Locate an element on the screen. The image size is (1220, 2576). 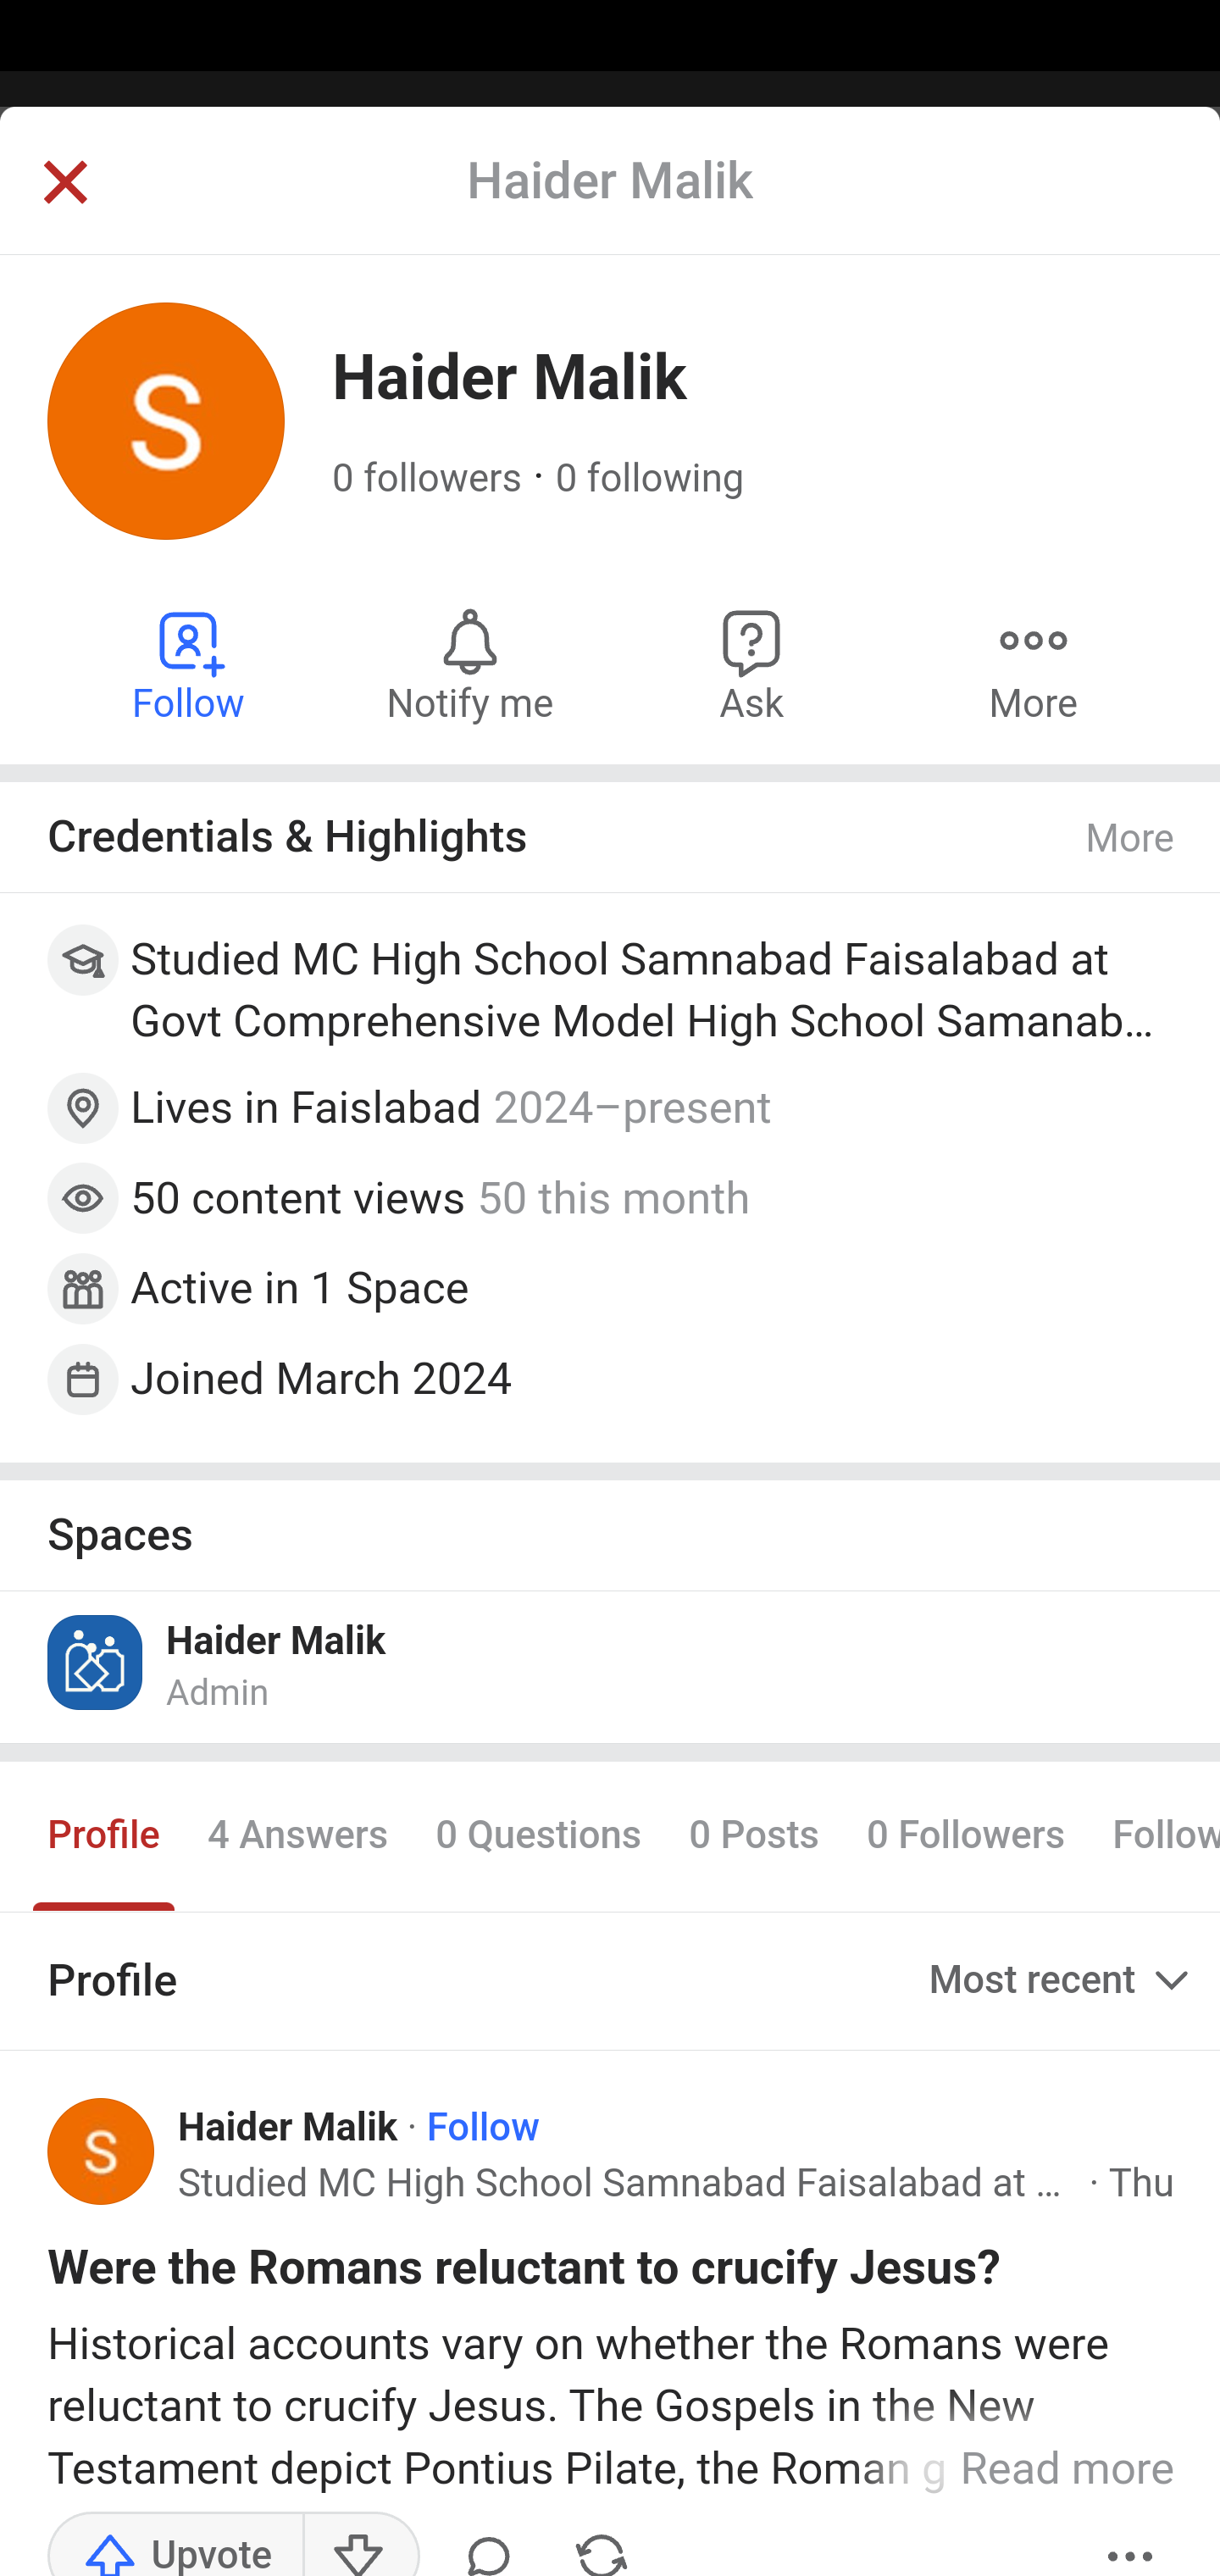
Follow is located at coordinates (482, 2127).